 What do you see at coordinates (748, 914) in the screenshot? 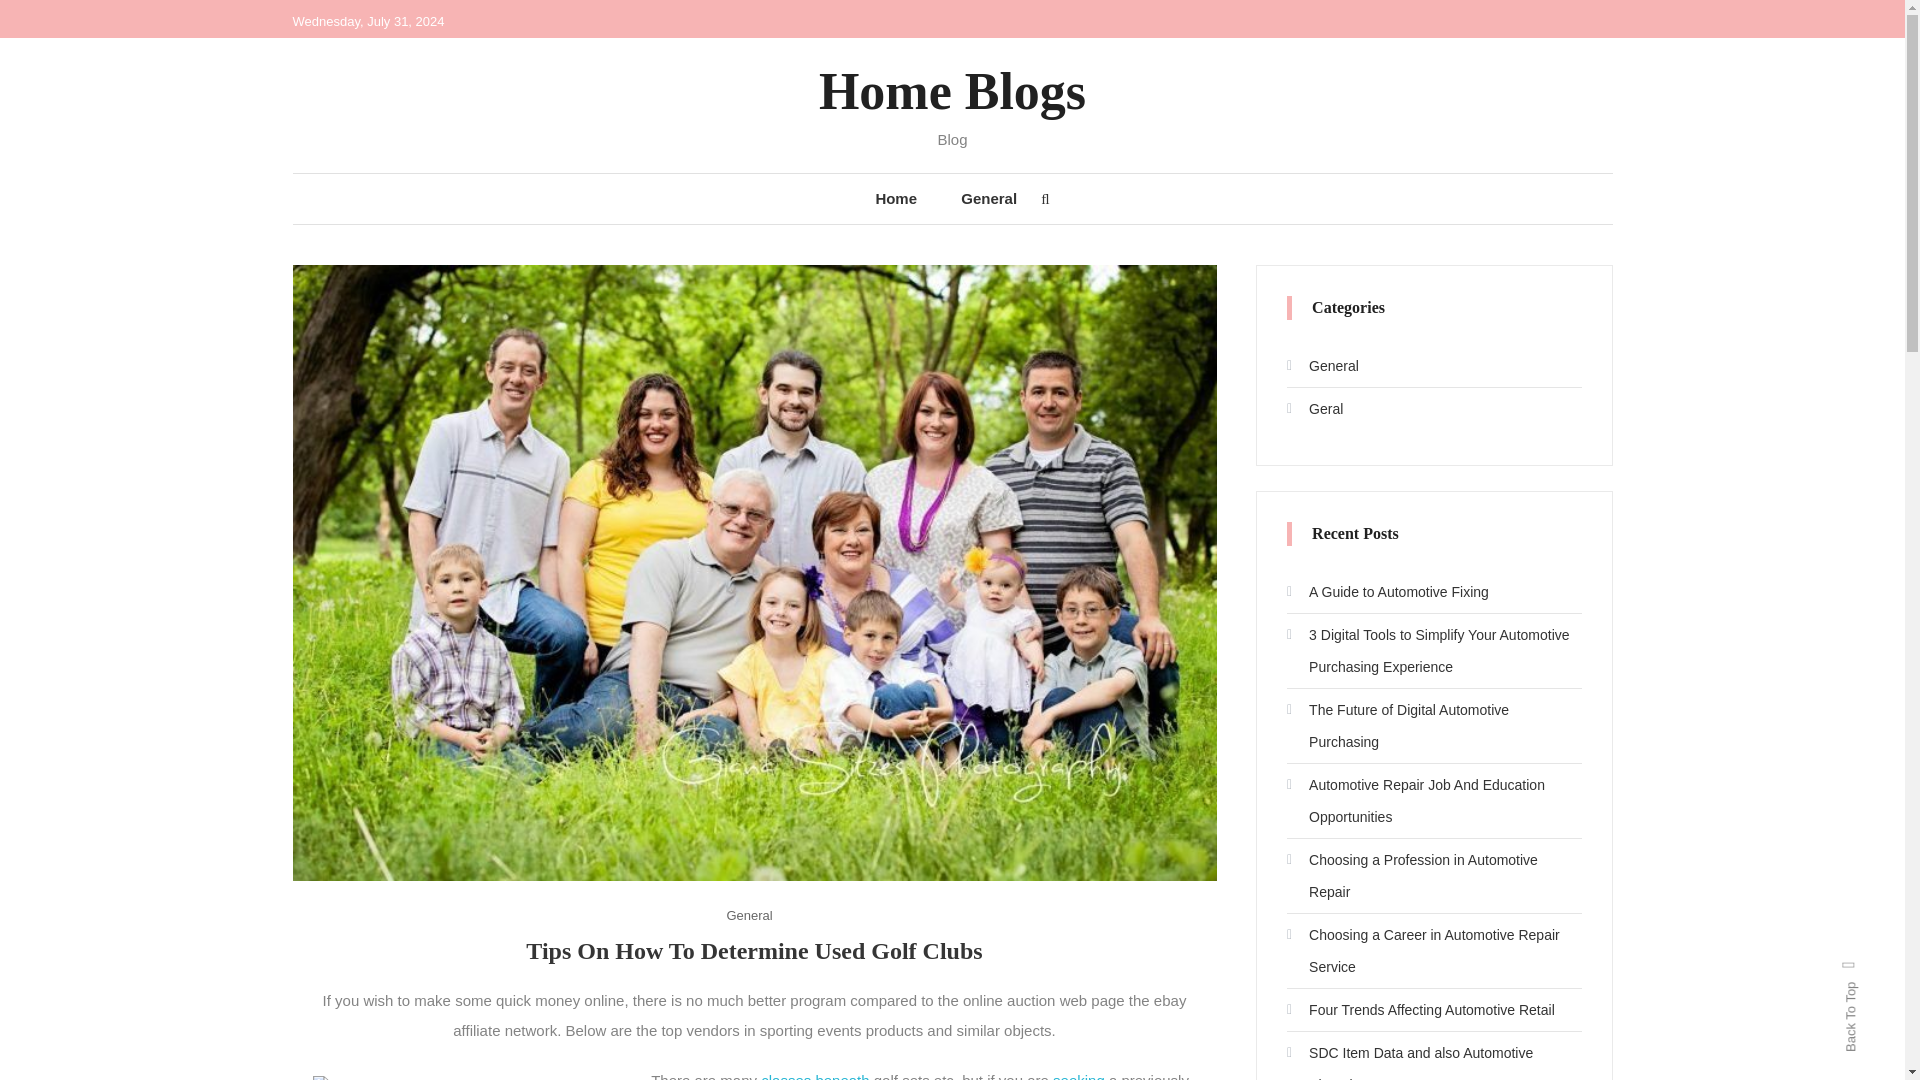
I see `General` at bounding box center [748, 914].